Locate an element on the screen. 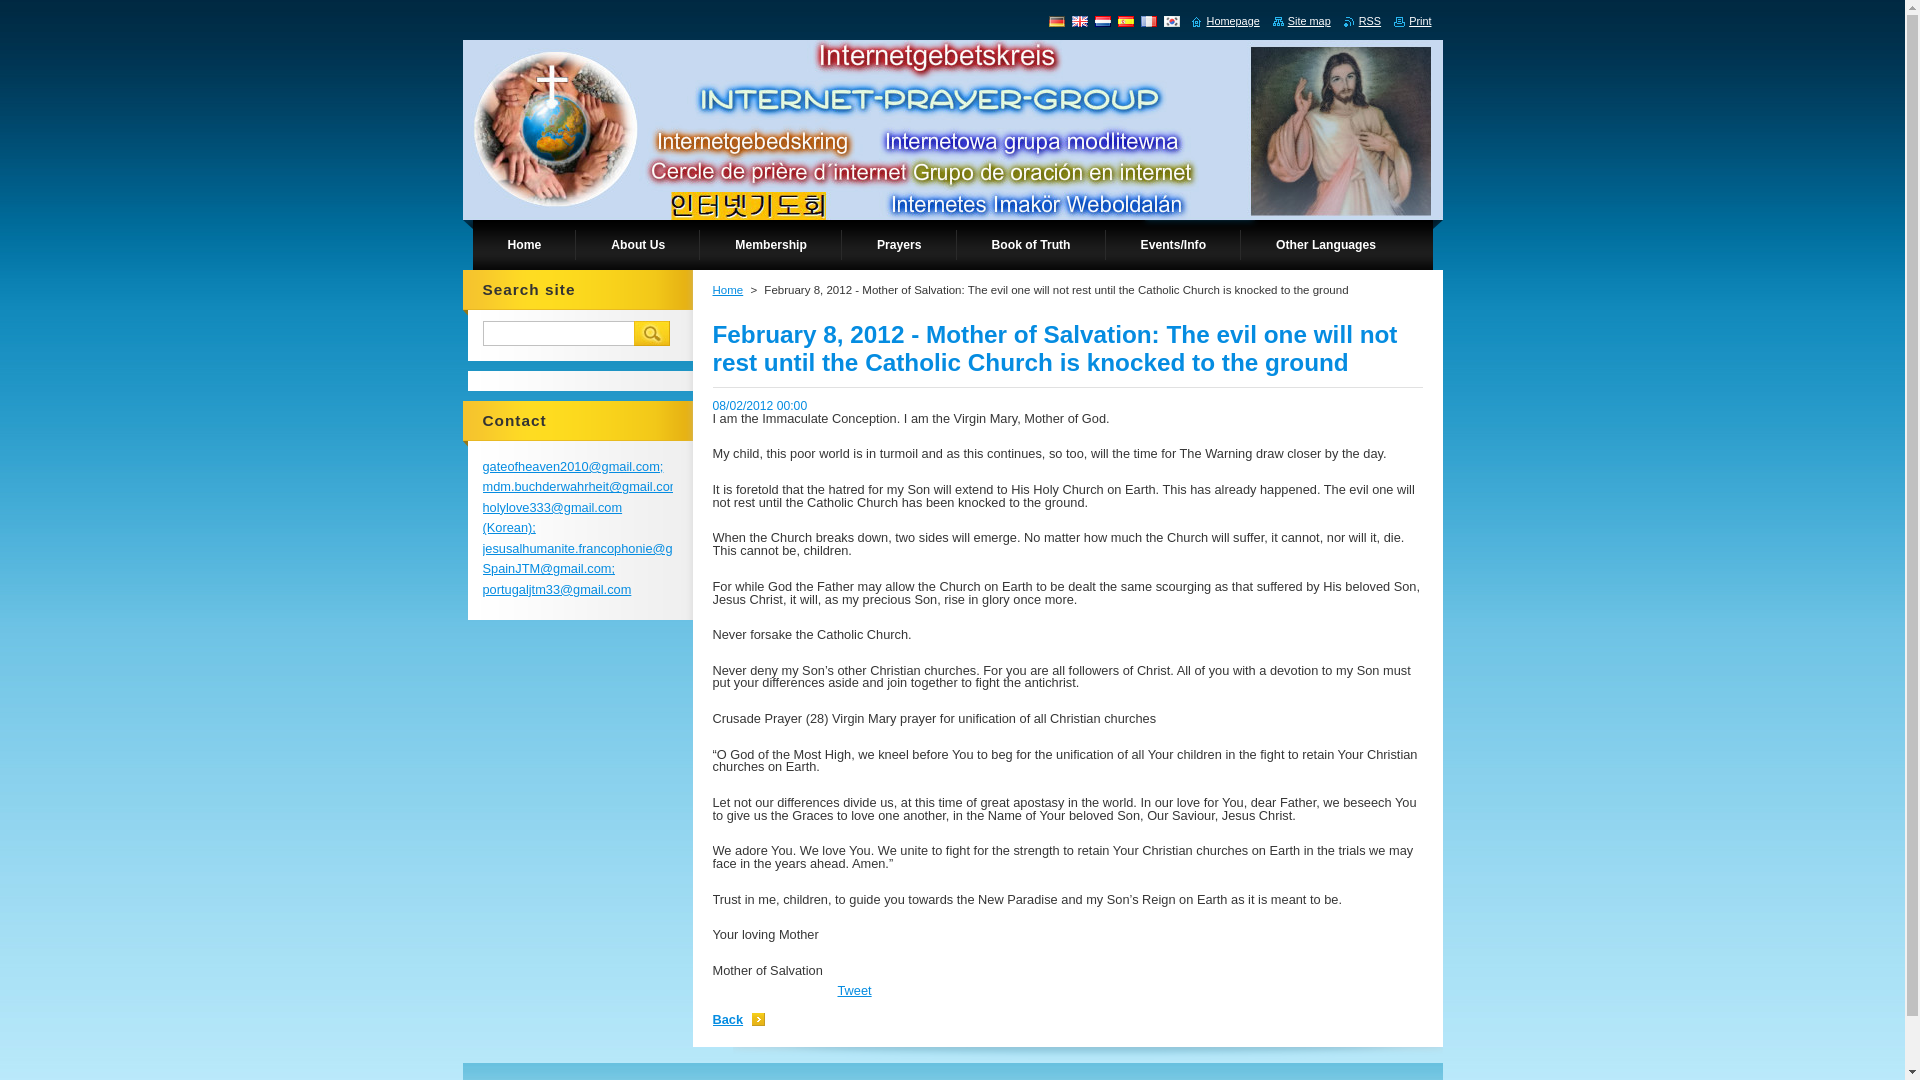 This screenshot has width=1920, height=1080. Search is located at coordinates (652, 332).